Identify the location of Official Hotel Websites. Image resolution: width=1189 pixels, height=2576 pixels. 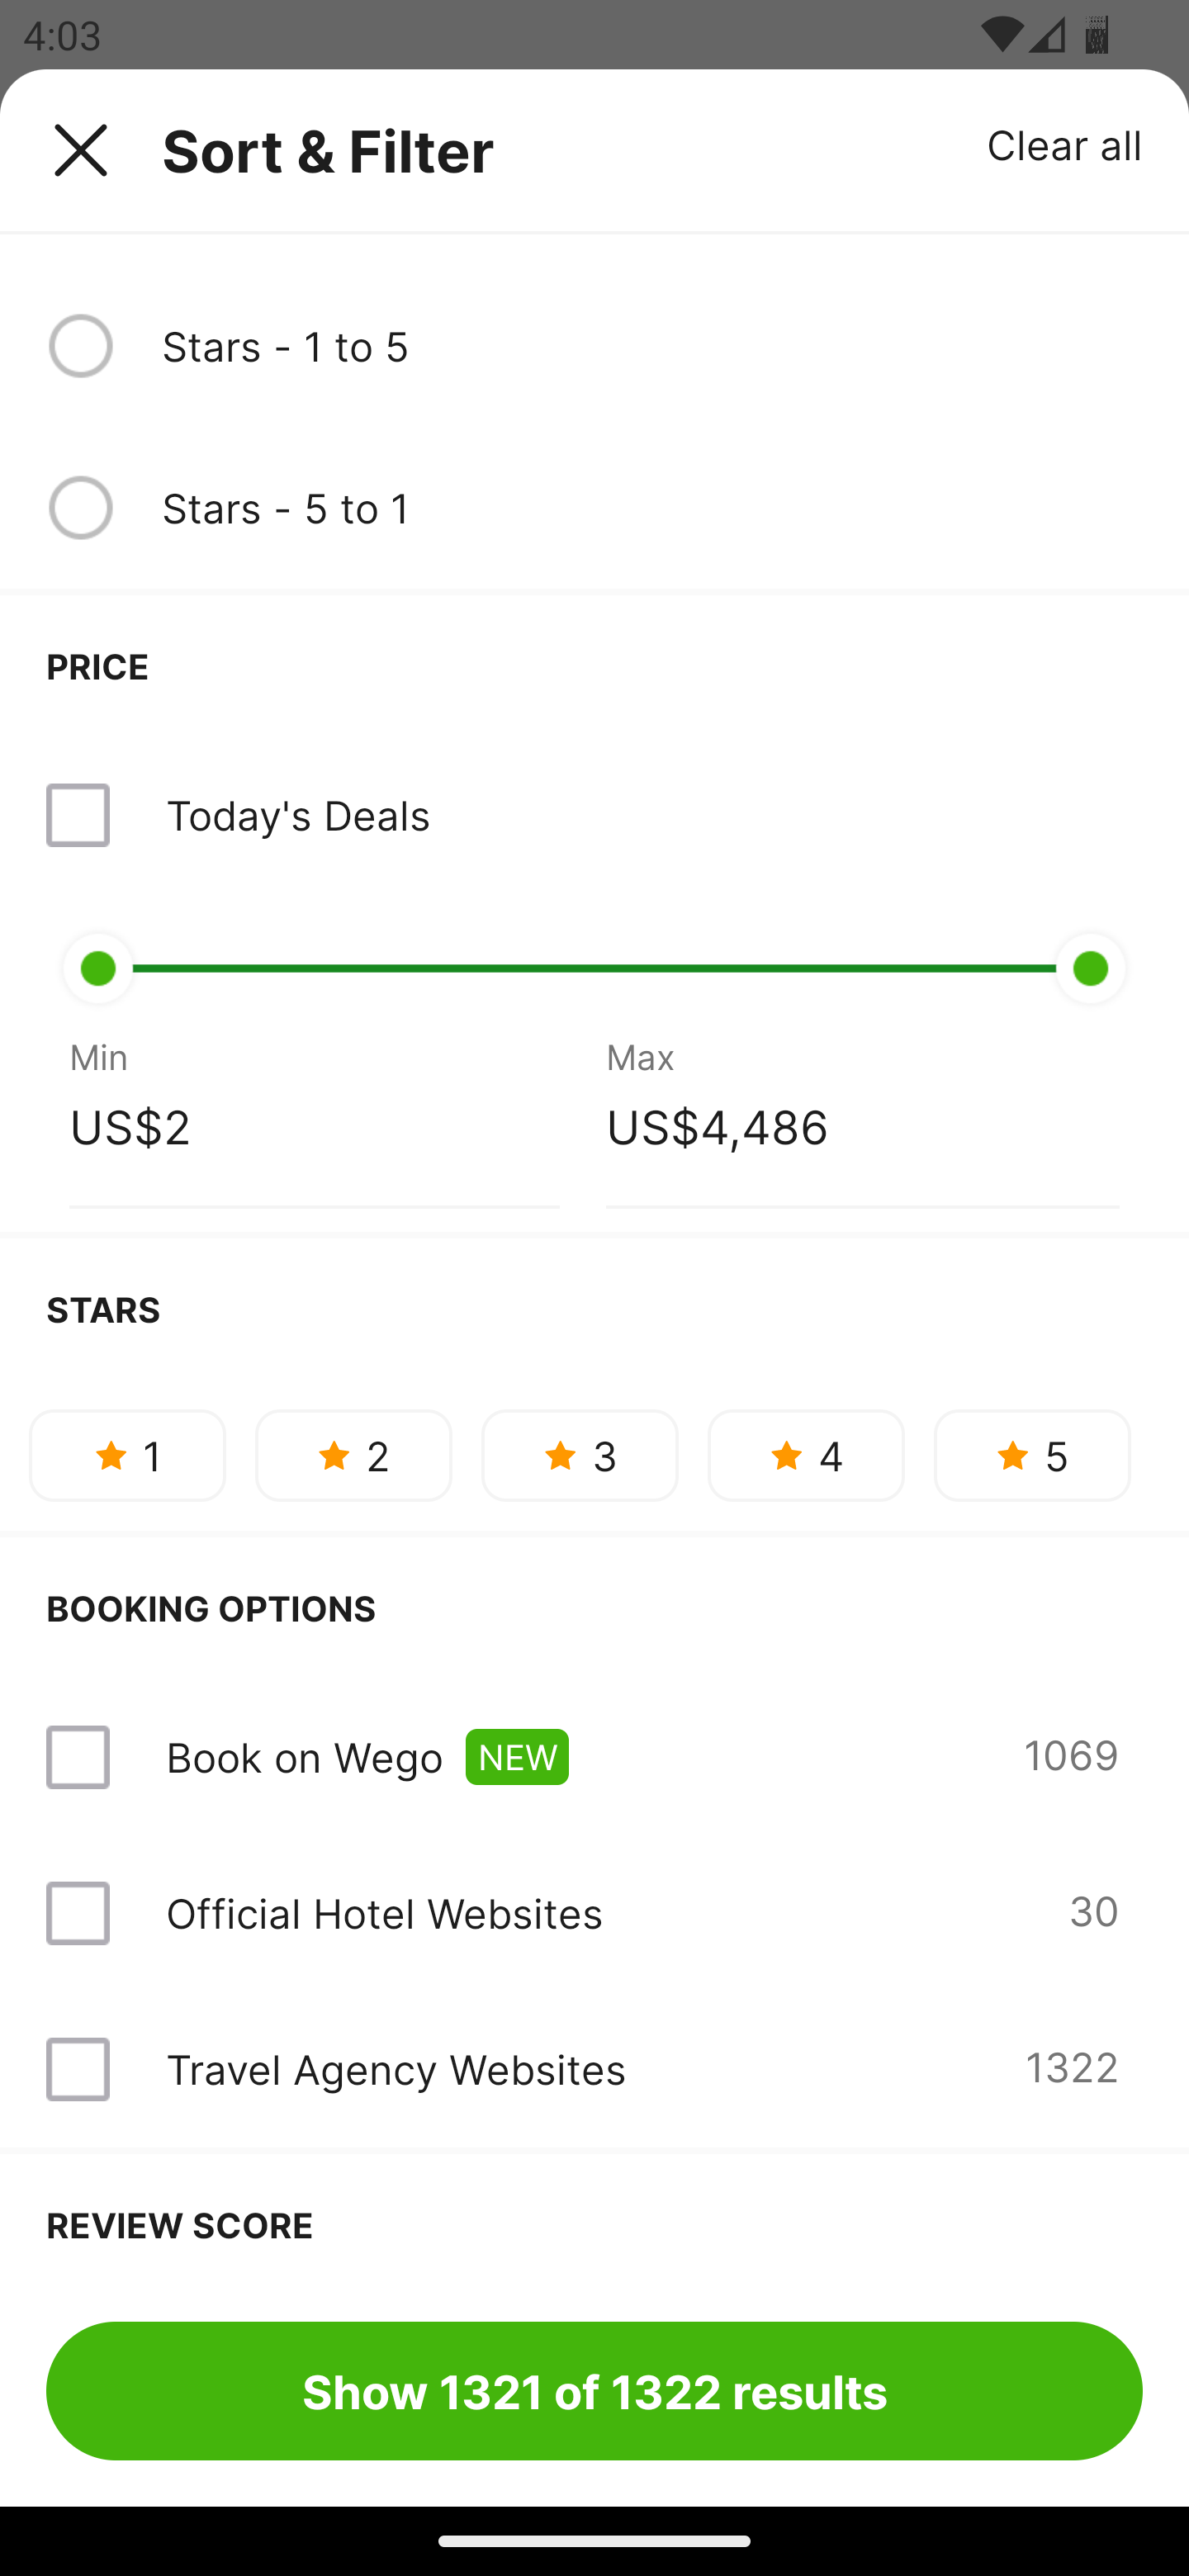
(384, 1912).